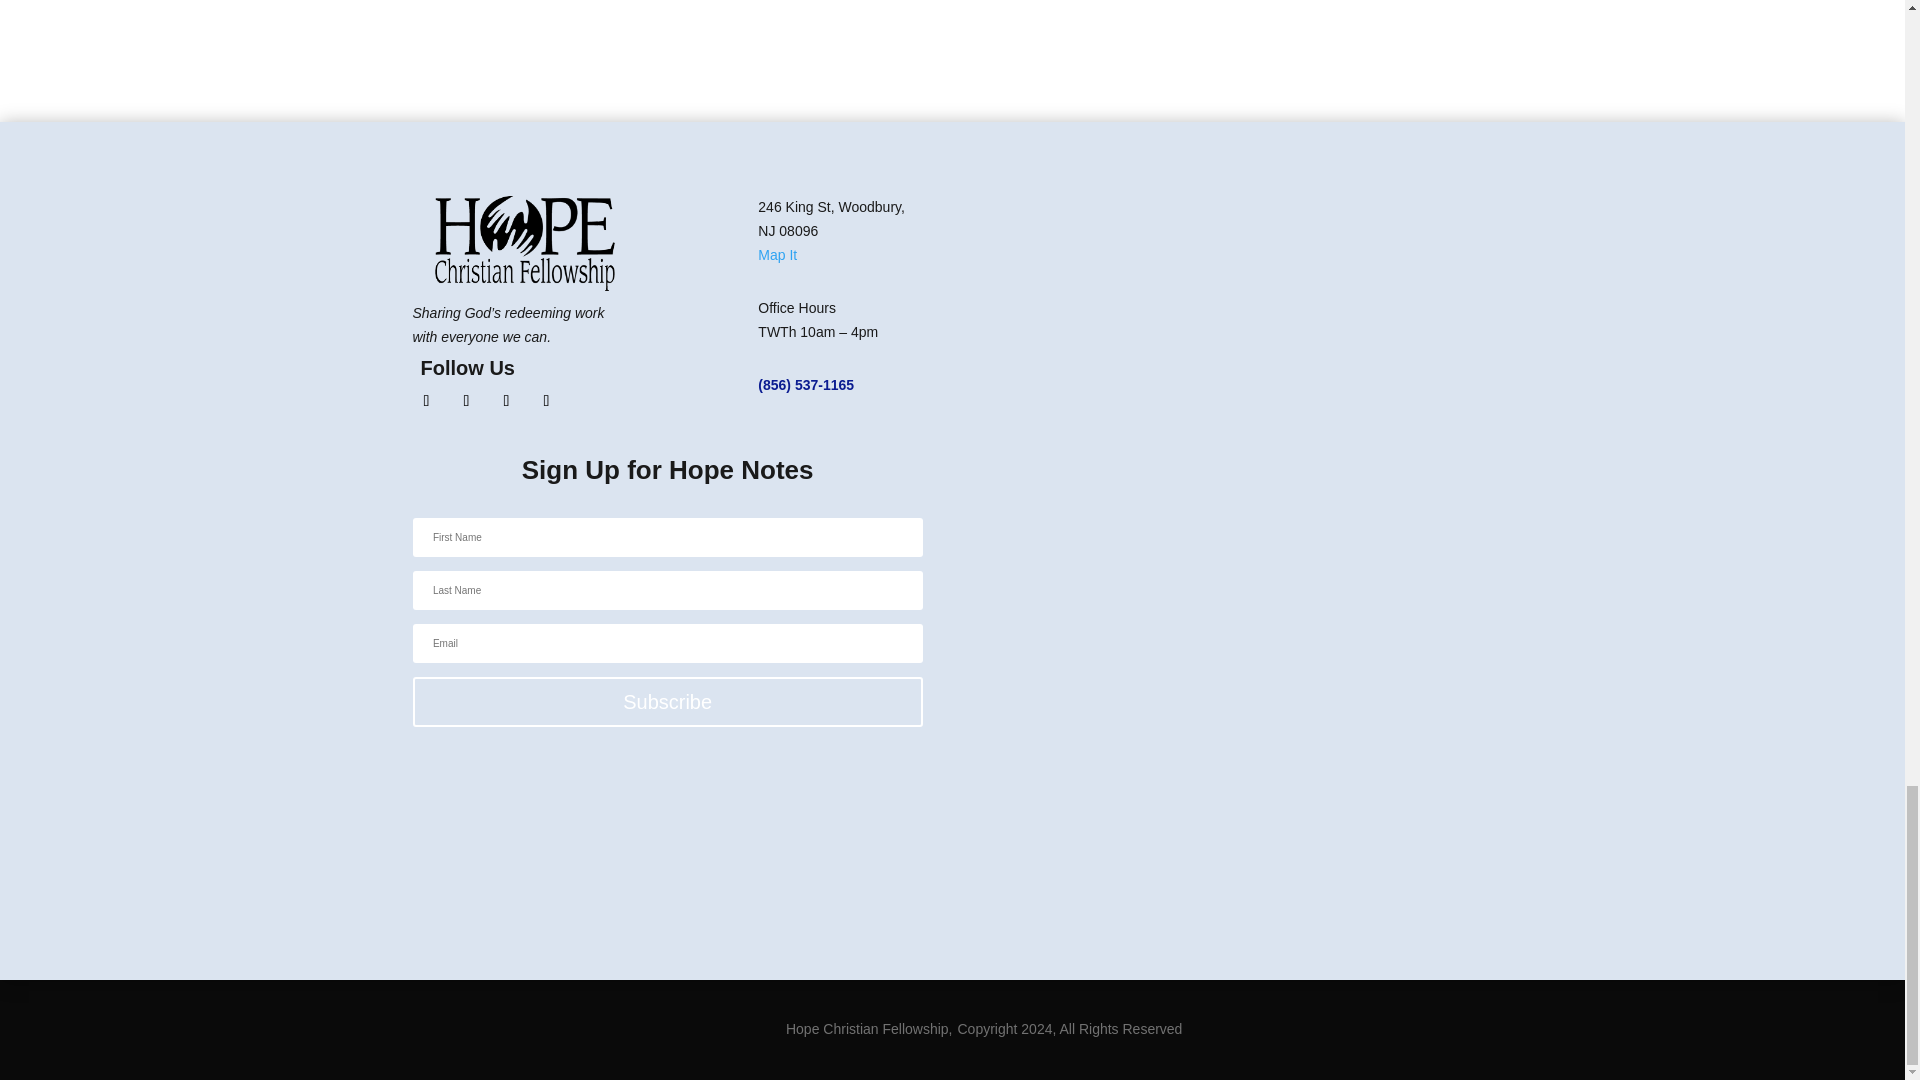  What do you see at coordinates (426, 400) in the screenshot?
I see `Follow on Facebook` at bounding box center [426, 400].